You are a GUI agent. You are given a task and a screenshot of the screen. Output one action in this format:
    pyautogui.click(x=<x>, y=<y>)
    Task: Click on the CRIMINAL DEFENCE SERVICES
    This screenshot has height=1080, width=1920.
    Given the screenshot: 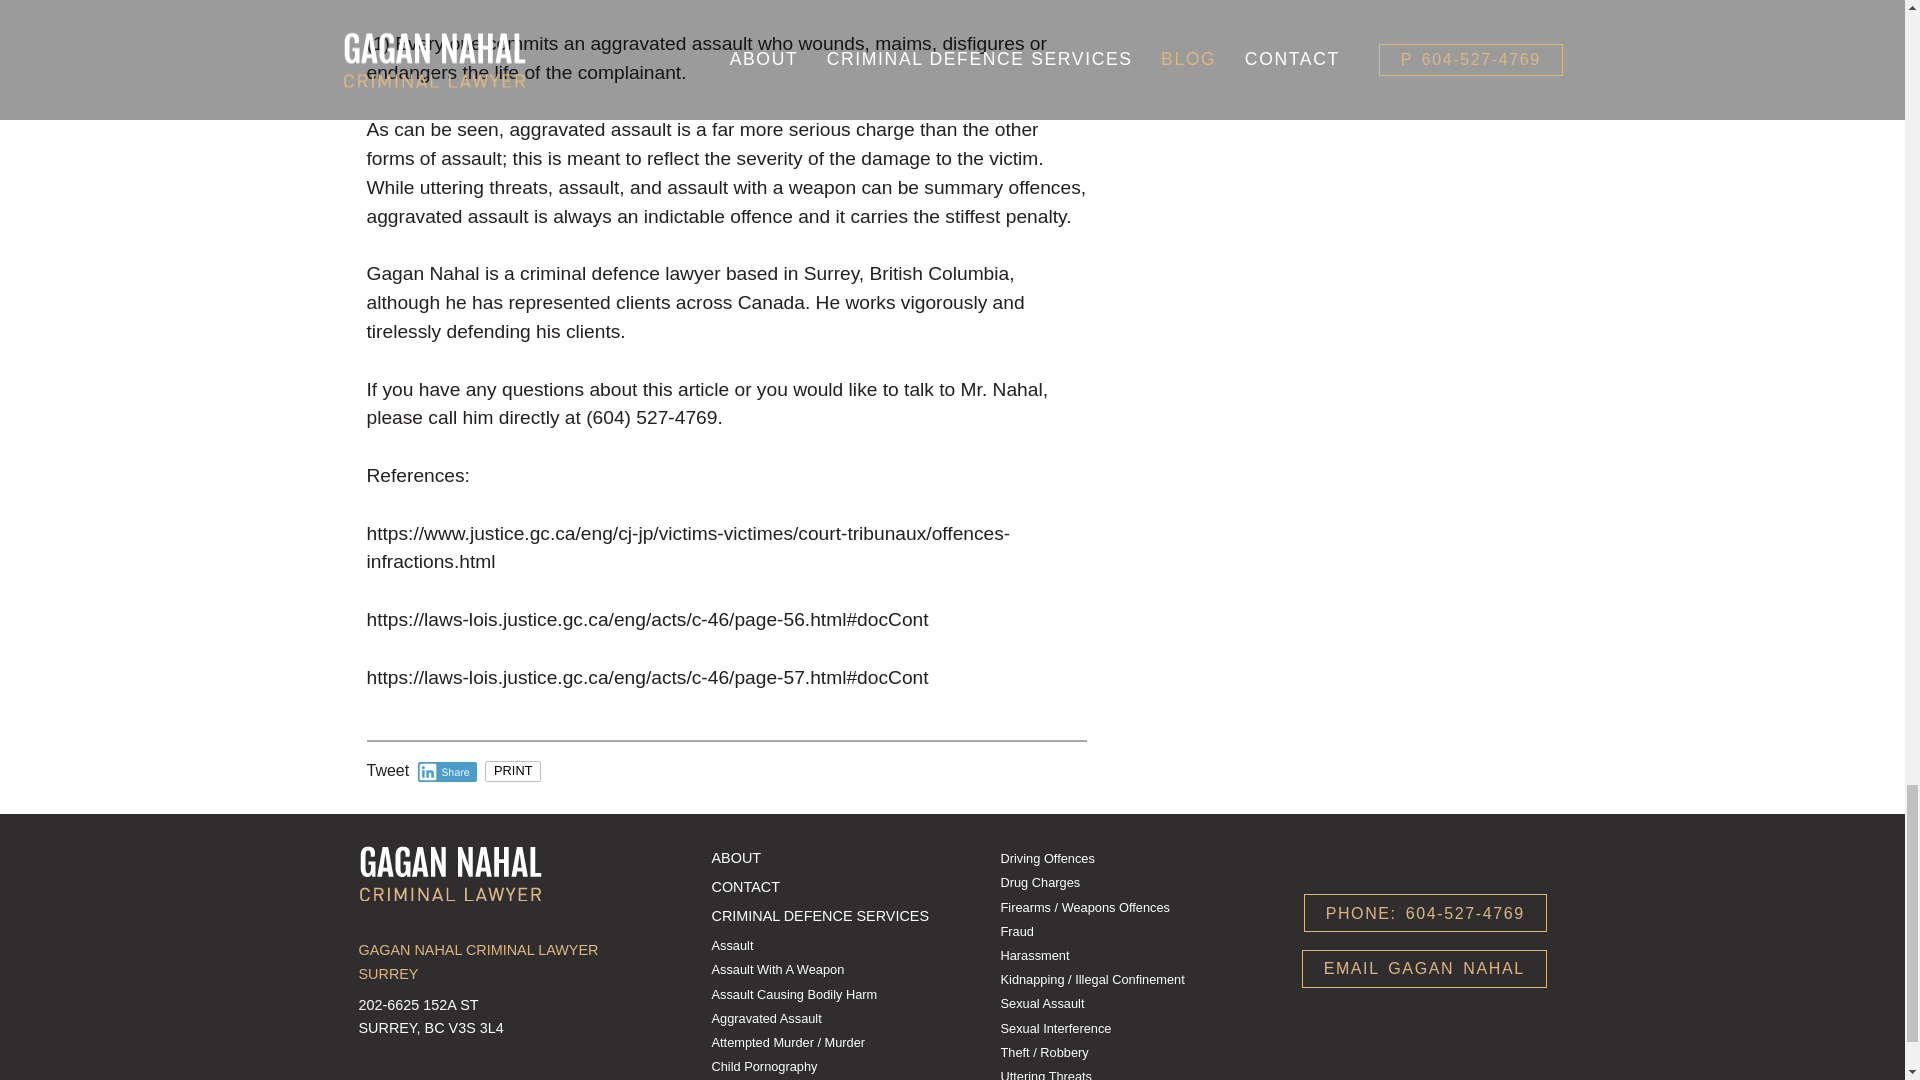 What is the action you would take?
    pyautogui.click(x=820, y=916)
    